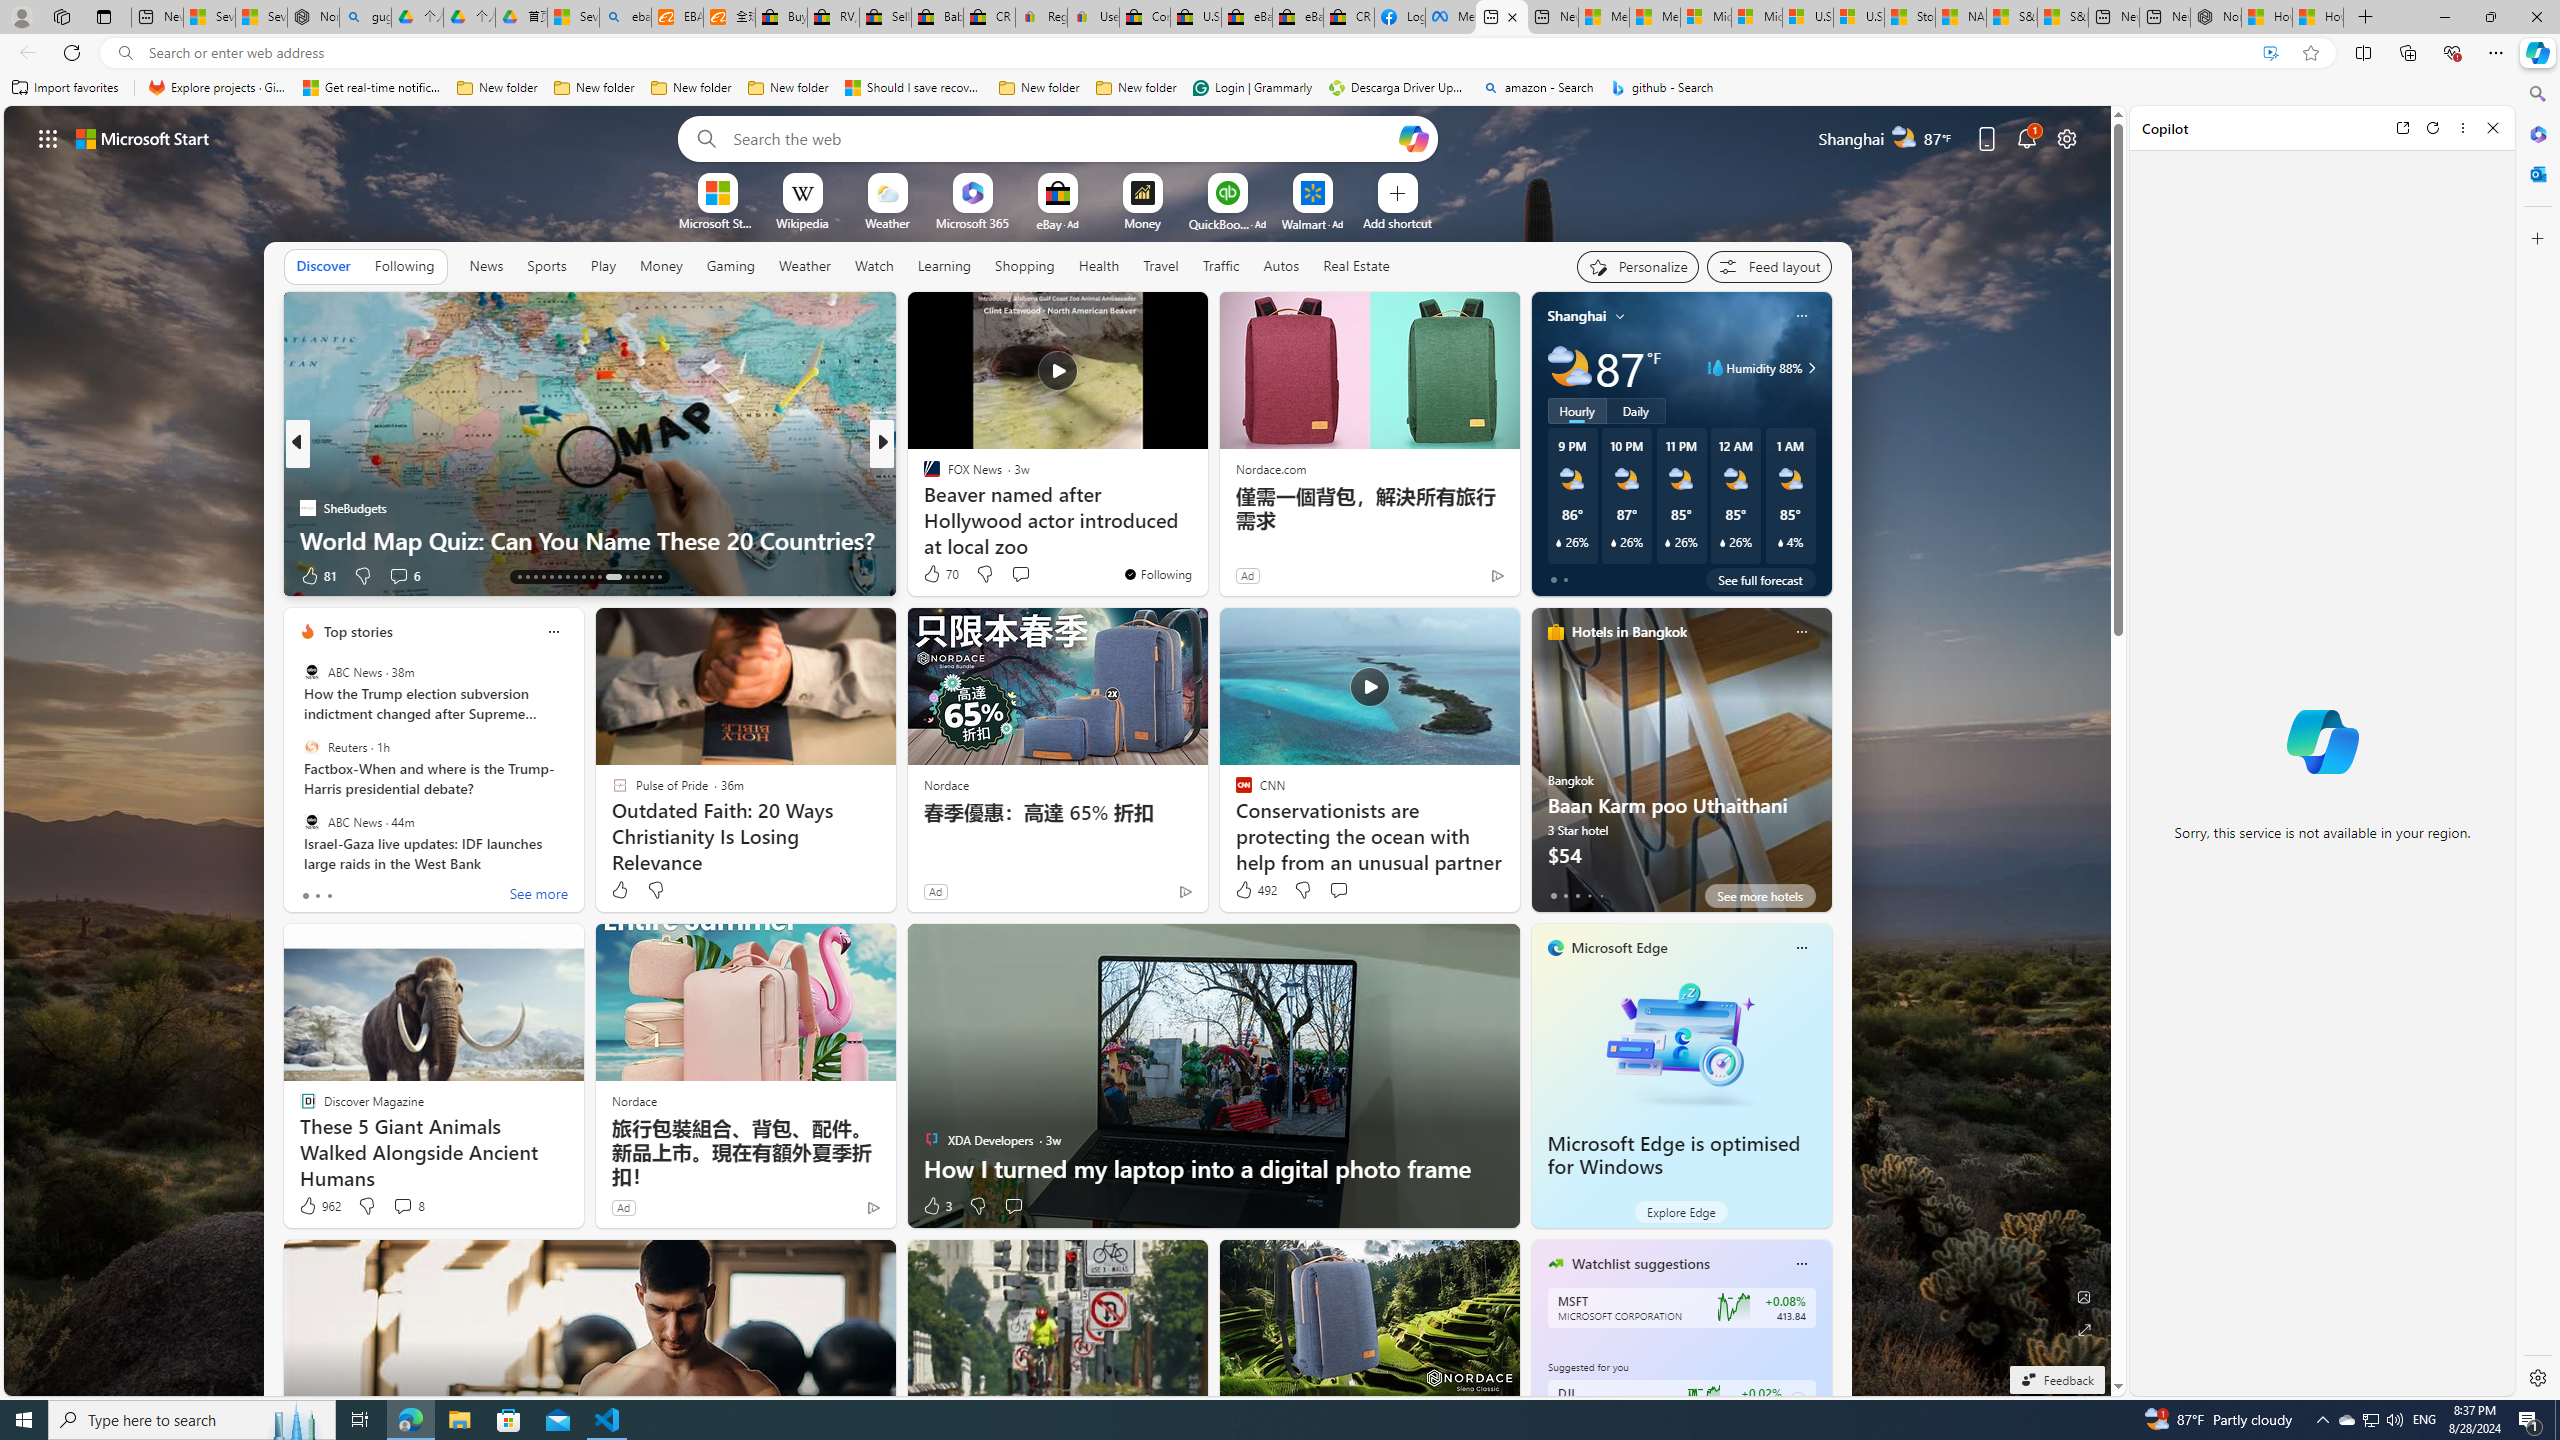  I want to click on Travel, so click(1160, 266).